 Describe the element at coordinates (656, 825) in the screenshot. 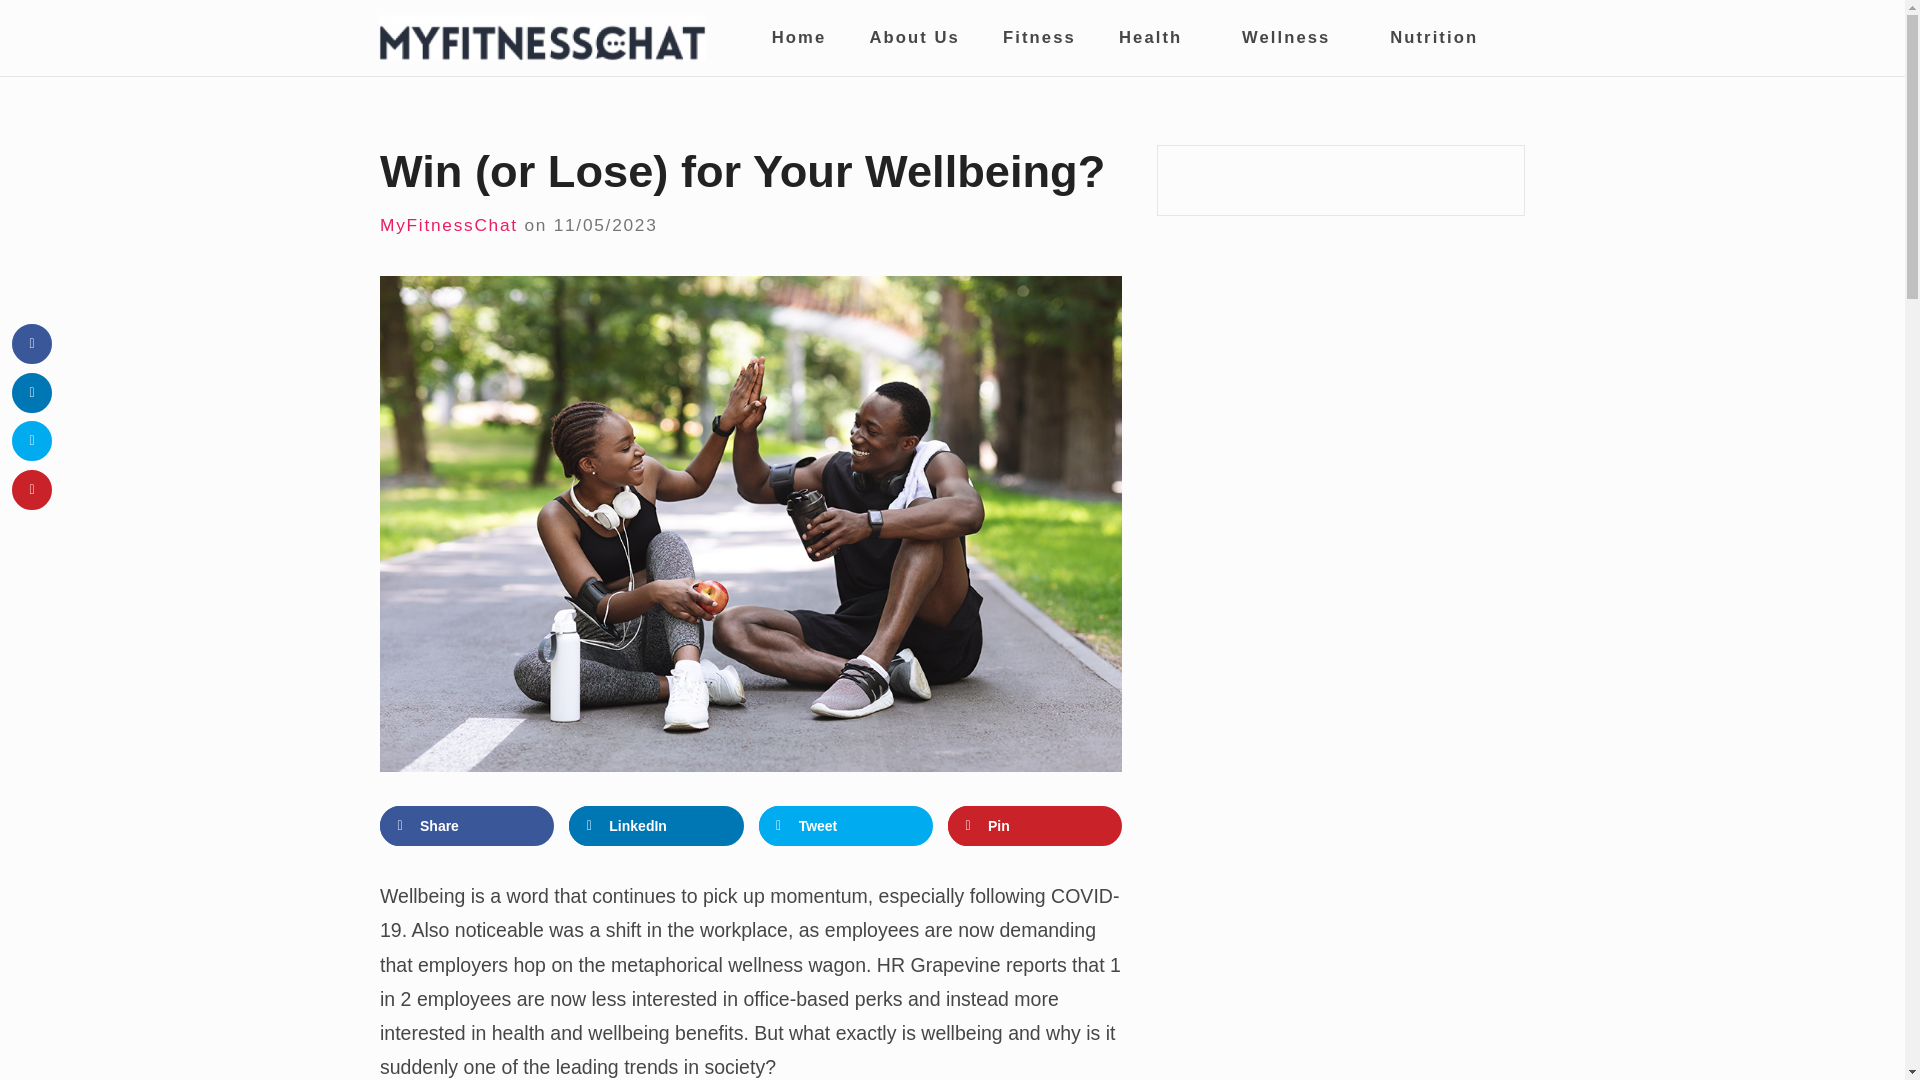

I see `LinkedIn` at that location.